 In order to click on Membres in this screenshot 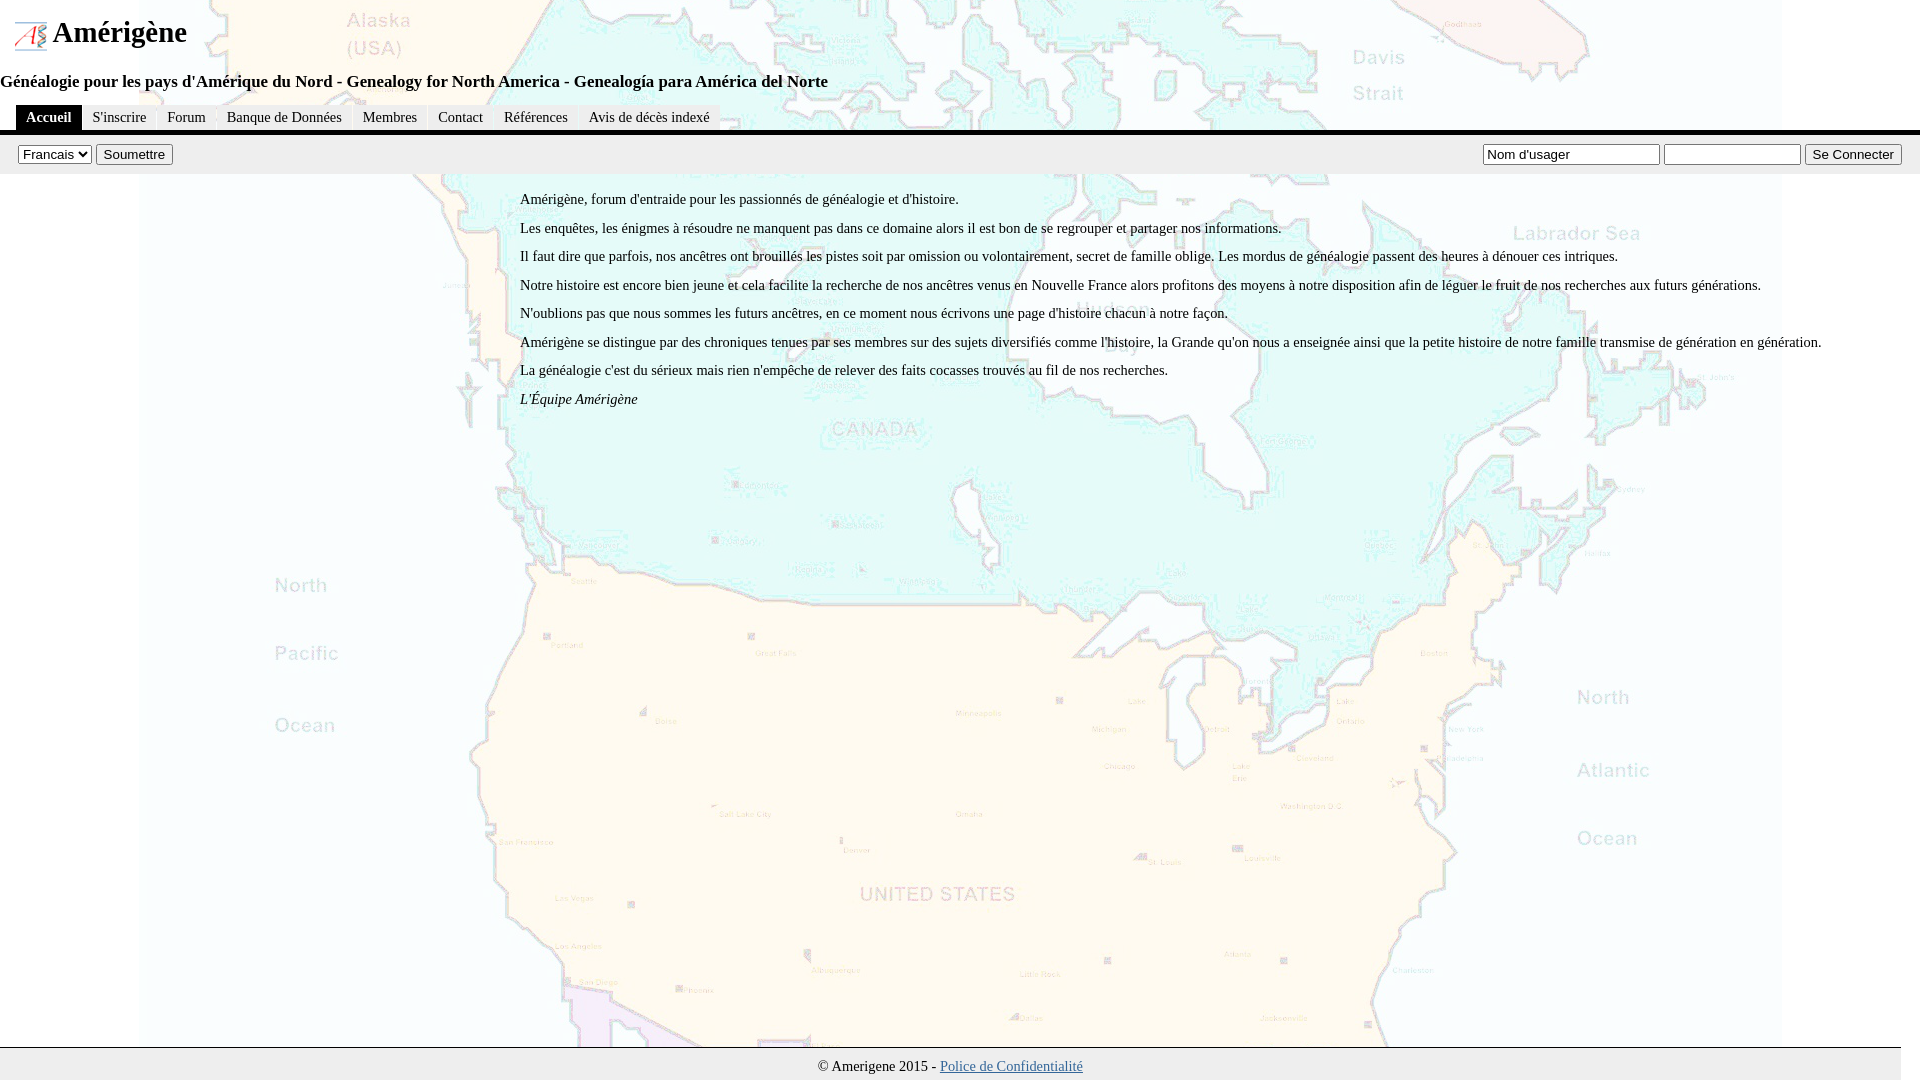, I will do `click(390, 118)`.